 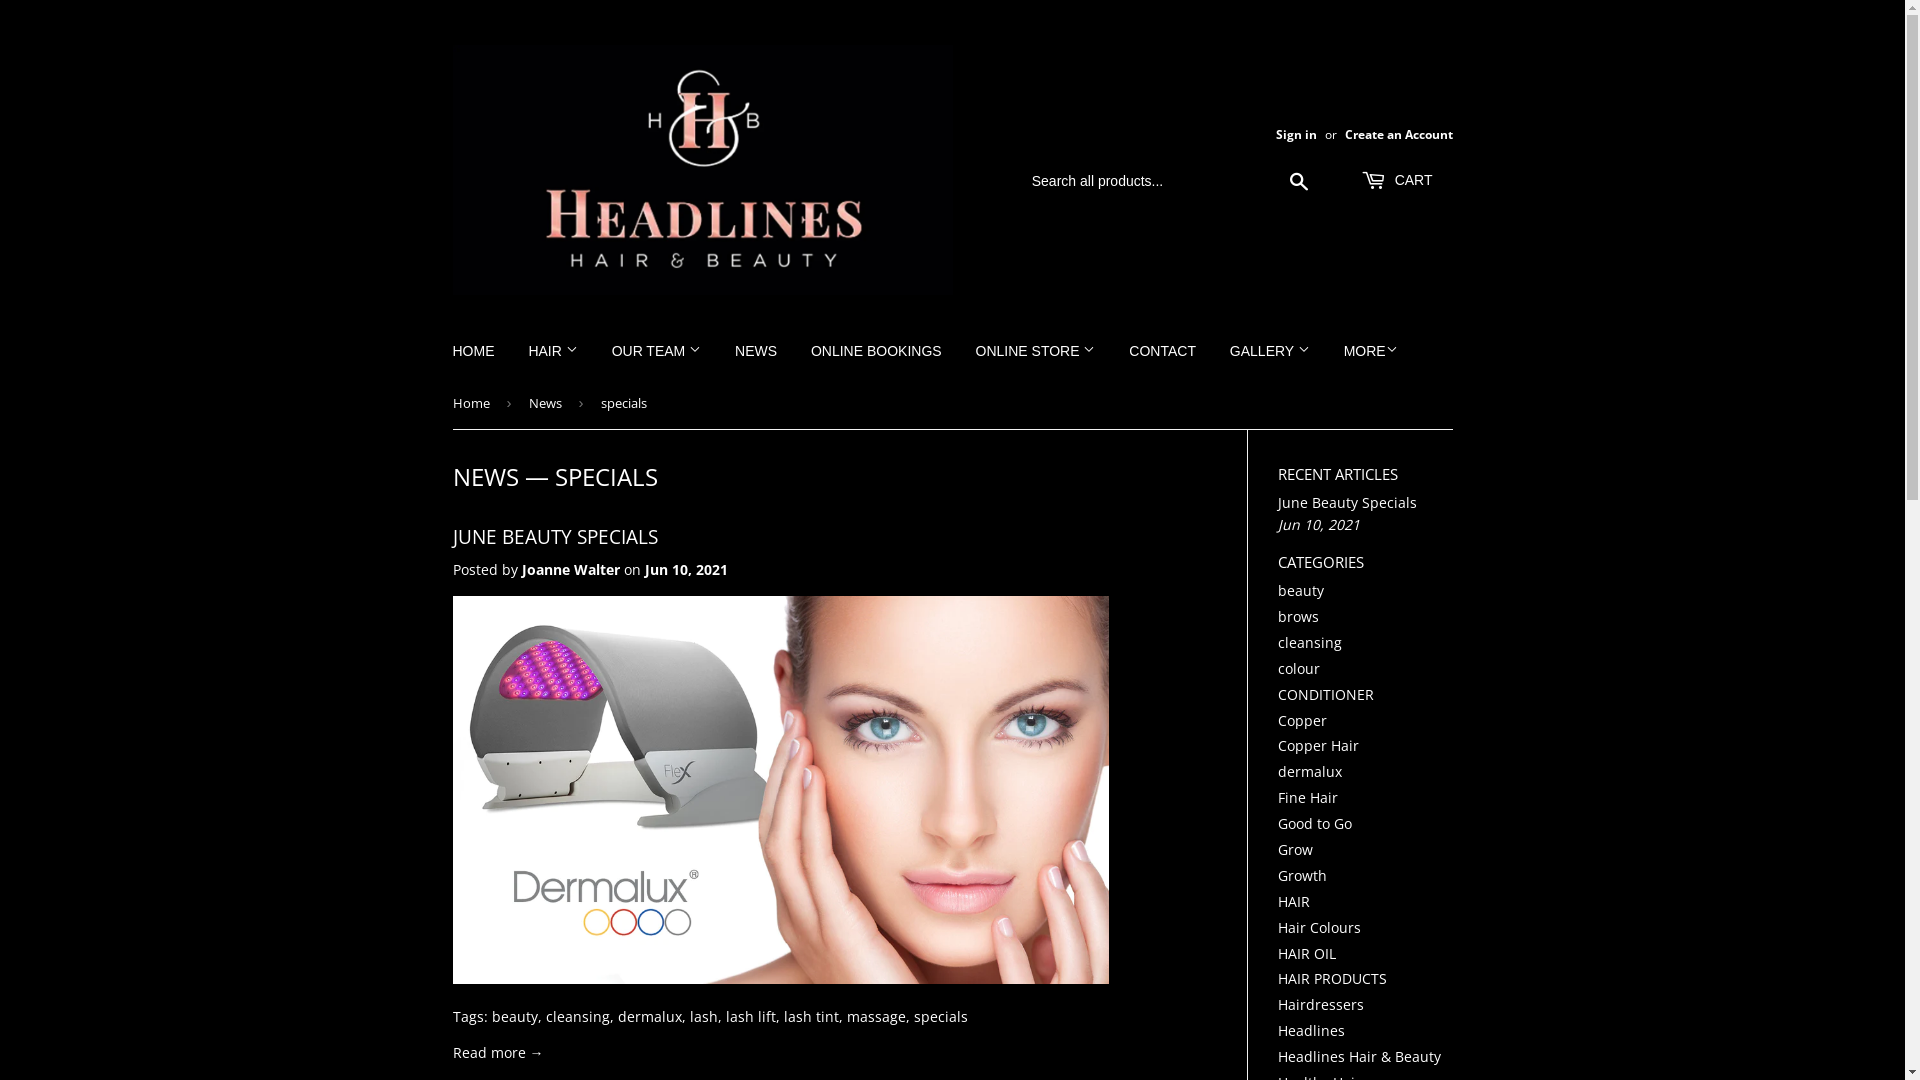 What do you see at coordinates (1320, 928) in the screenshot?
I see `Hair Colours` at bounding box center [1320, 928].